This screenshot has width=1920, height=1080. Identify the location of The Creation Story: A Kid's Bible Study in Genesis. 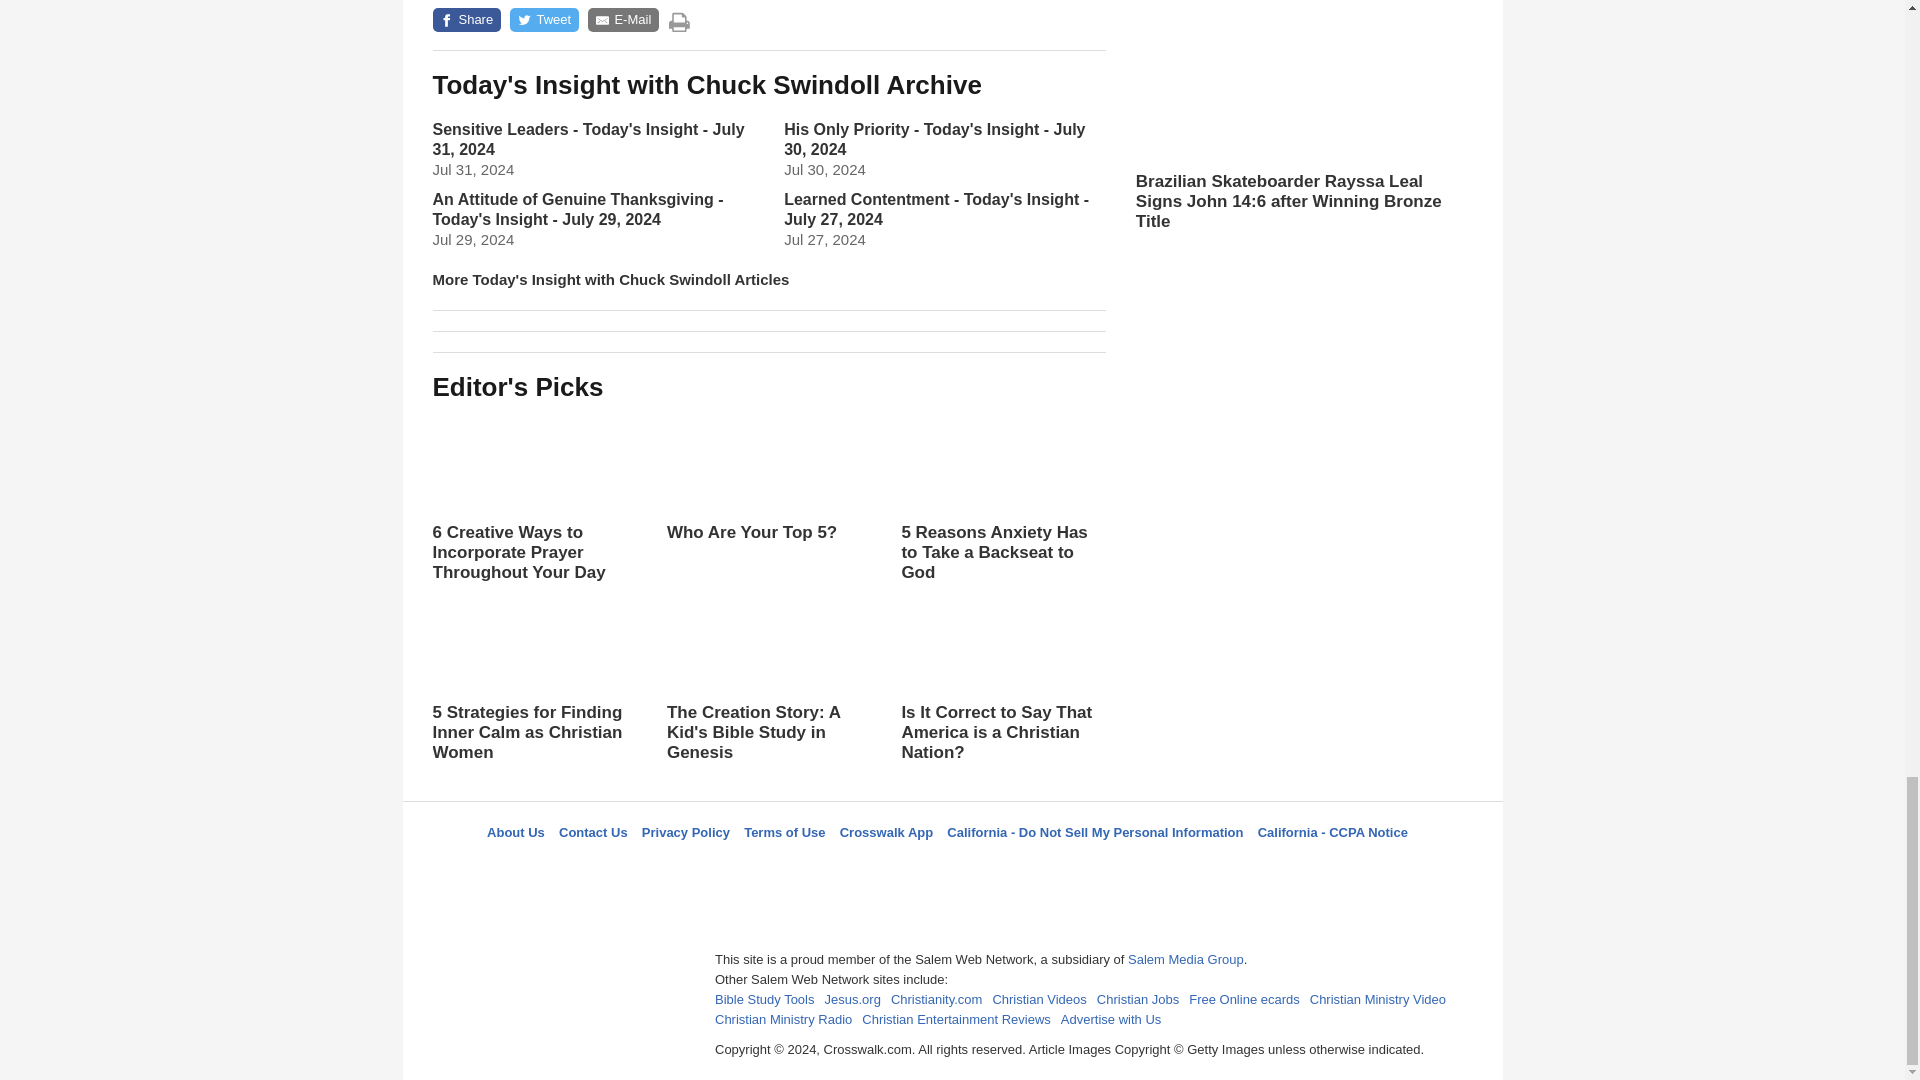
(768, 696).